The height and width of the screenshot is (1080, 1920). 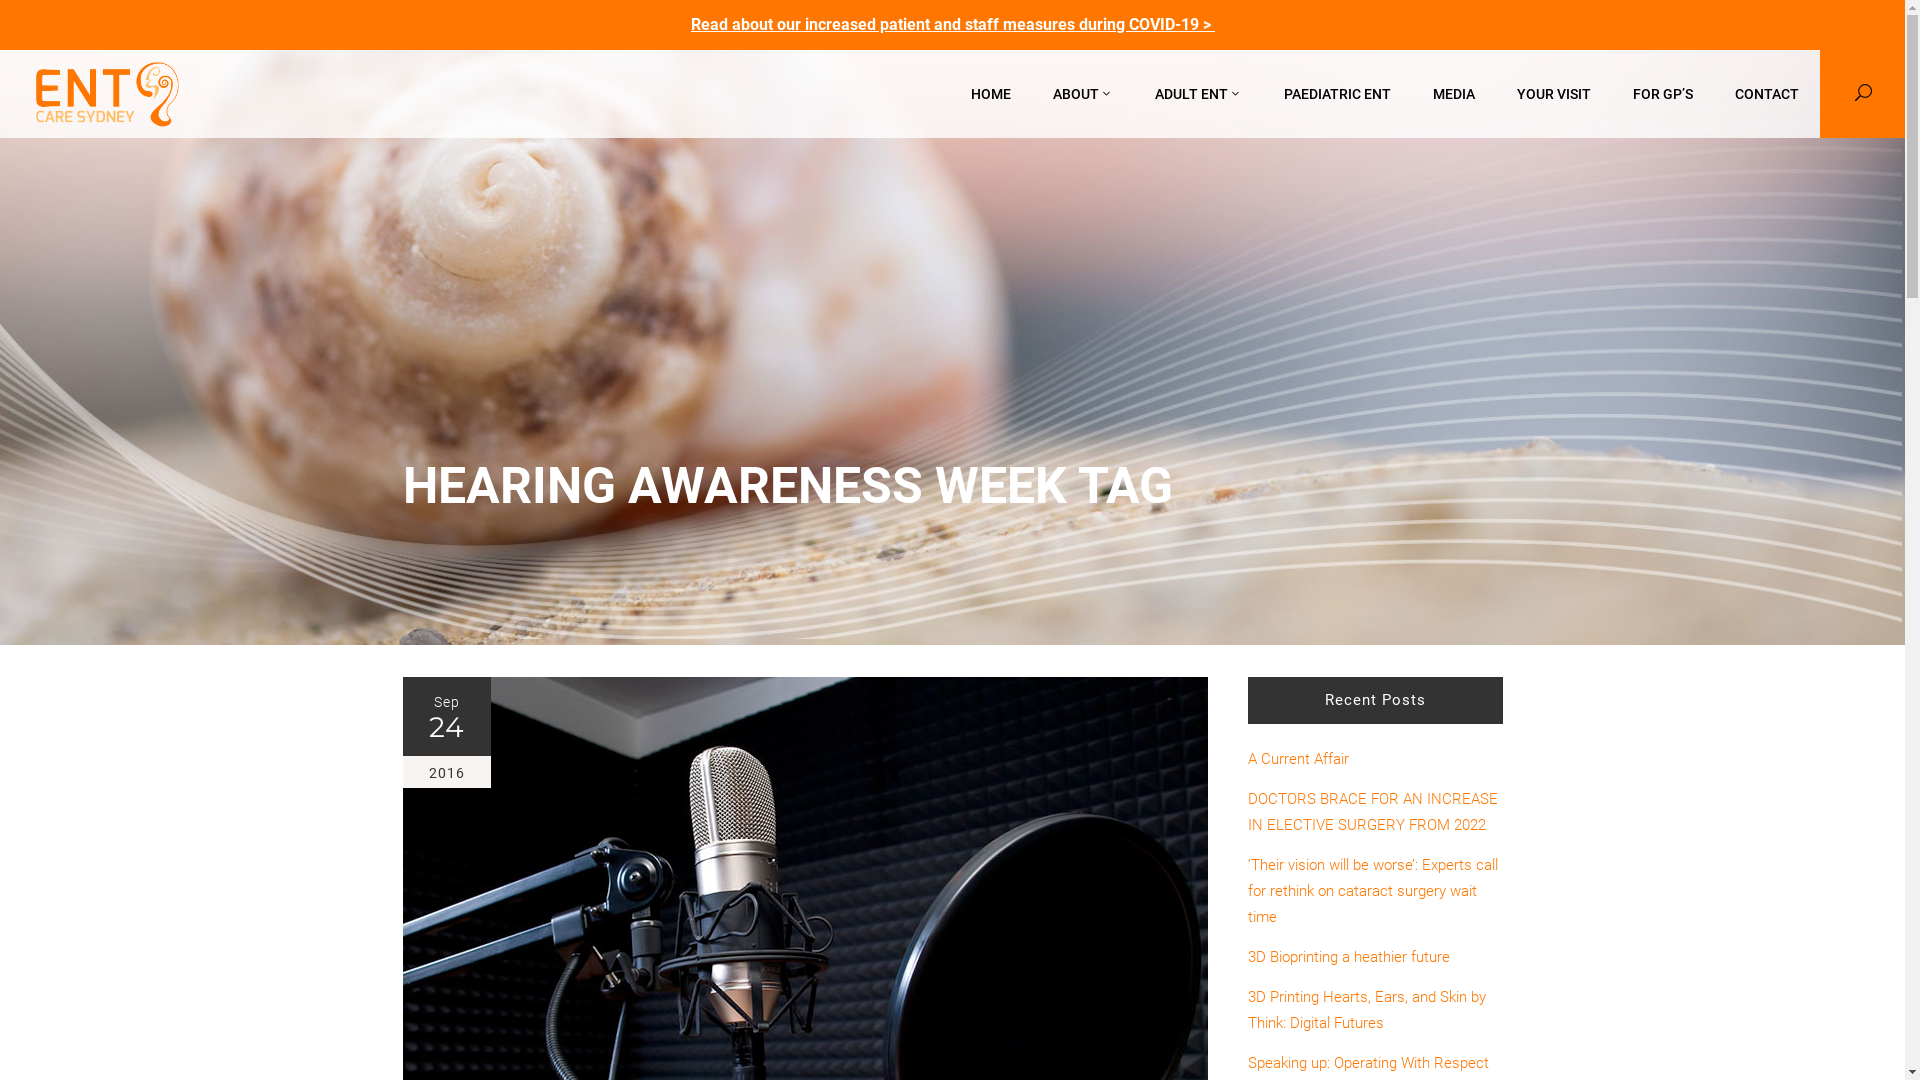 What do you see at coordinates (1376, 957) in the screenshot?
I see `3D Bioprinting a heathier future` at bounding box center [1376, 957].